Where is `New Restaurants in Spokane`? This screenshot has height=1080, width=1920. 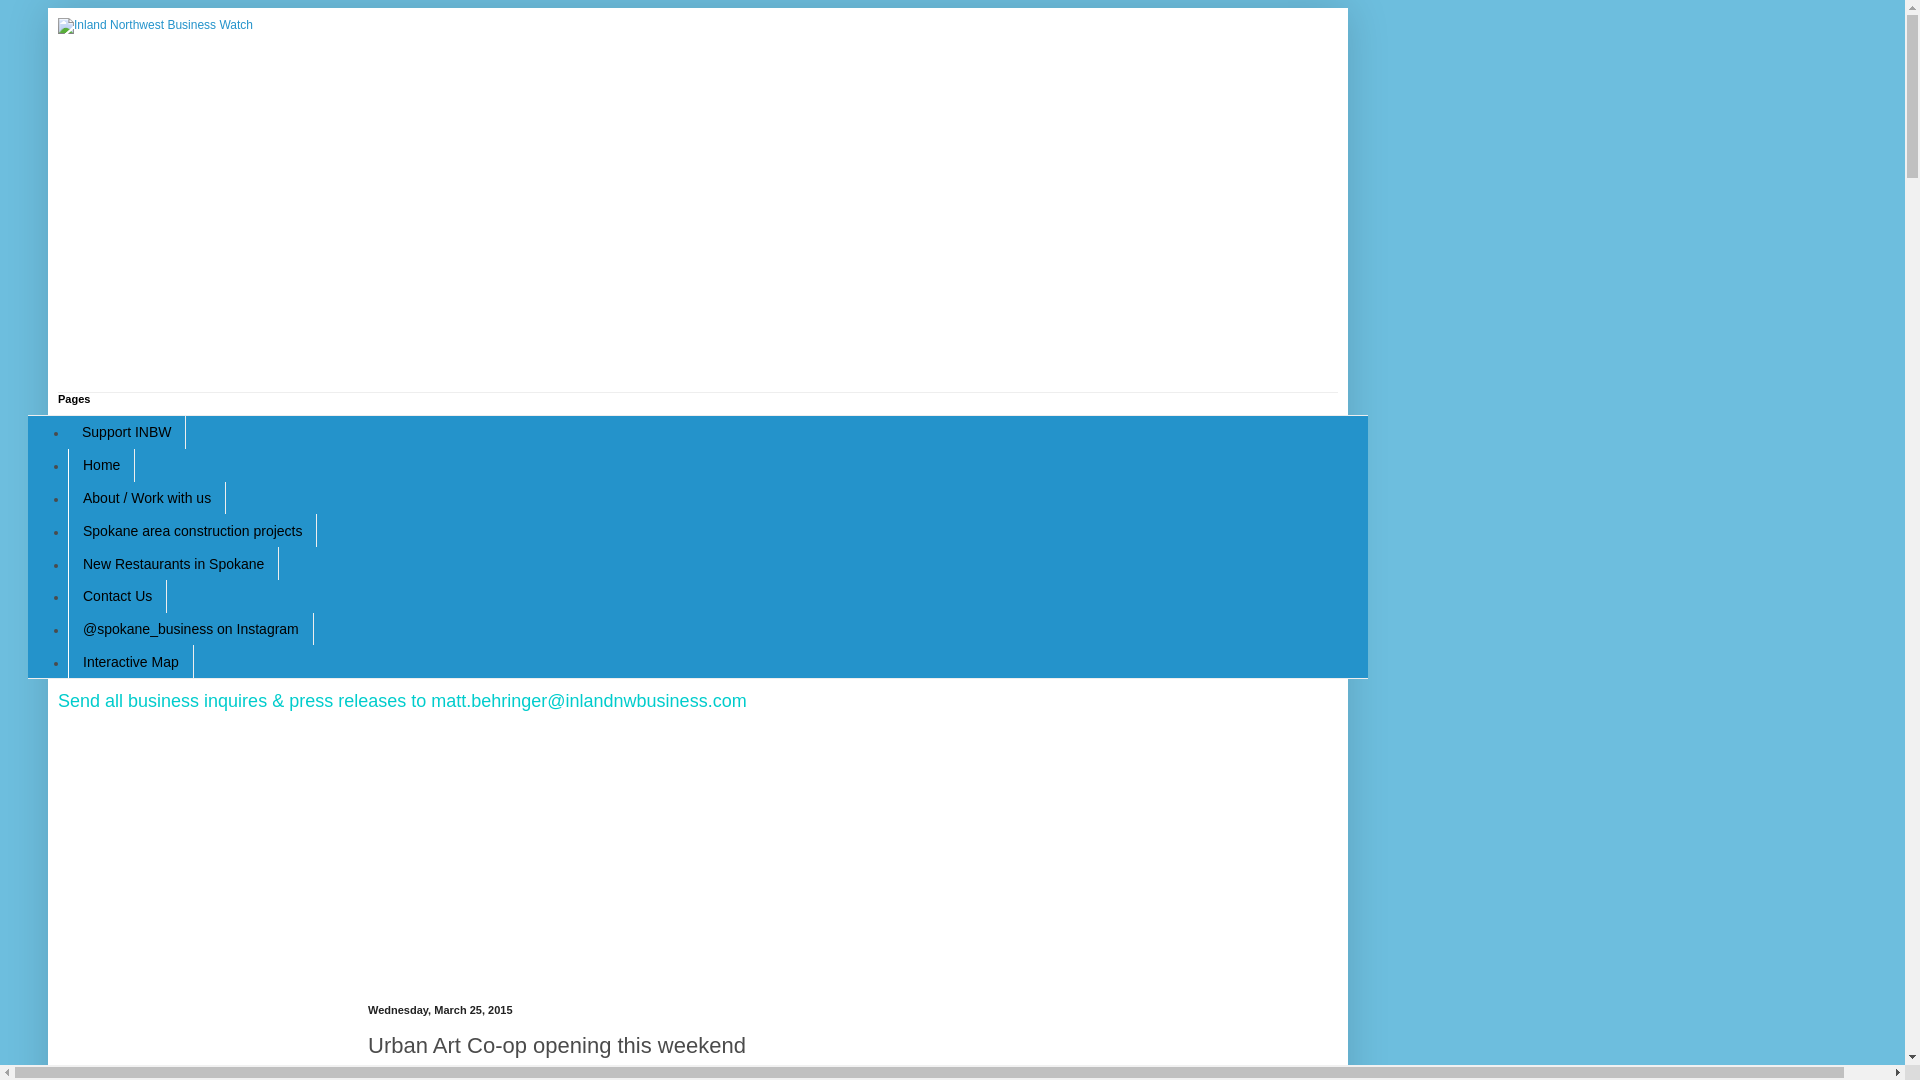 New Restaurants in Spokane is located at coordinates (172, 562).